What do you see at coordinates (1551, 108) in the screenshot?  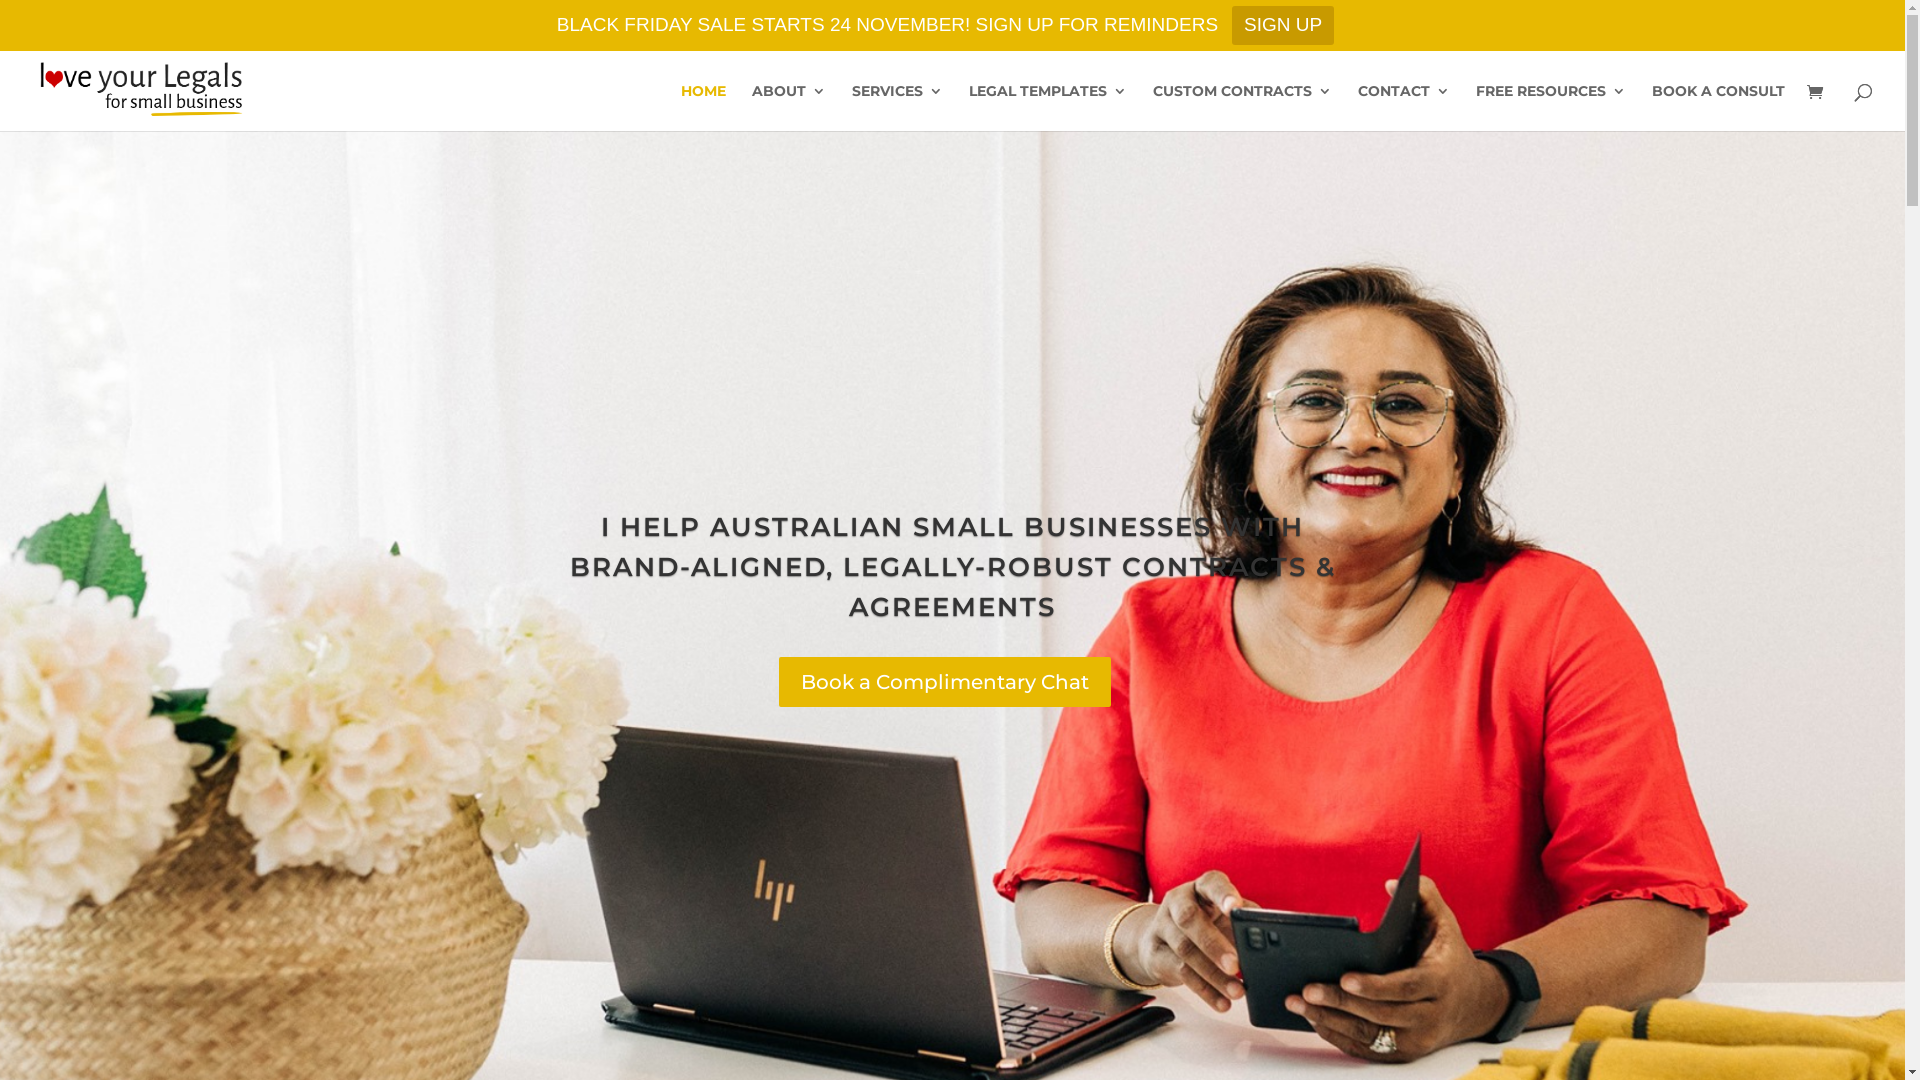 I see `FREE RESOURCES` at bounding box center [1551, 108].